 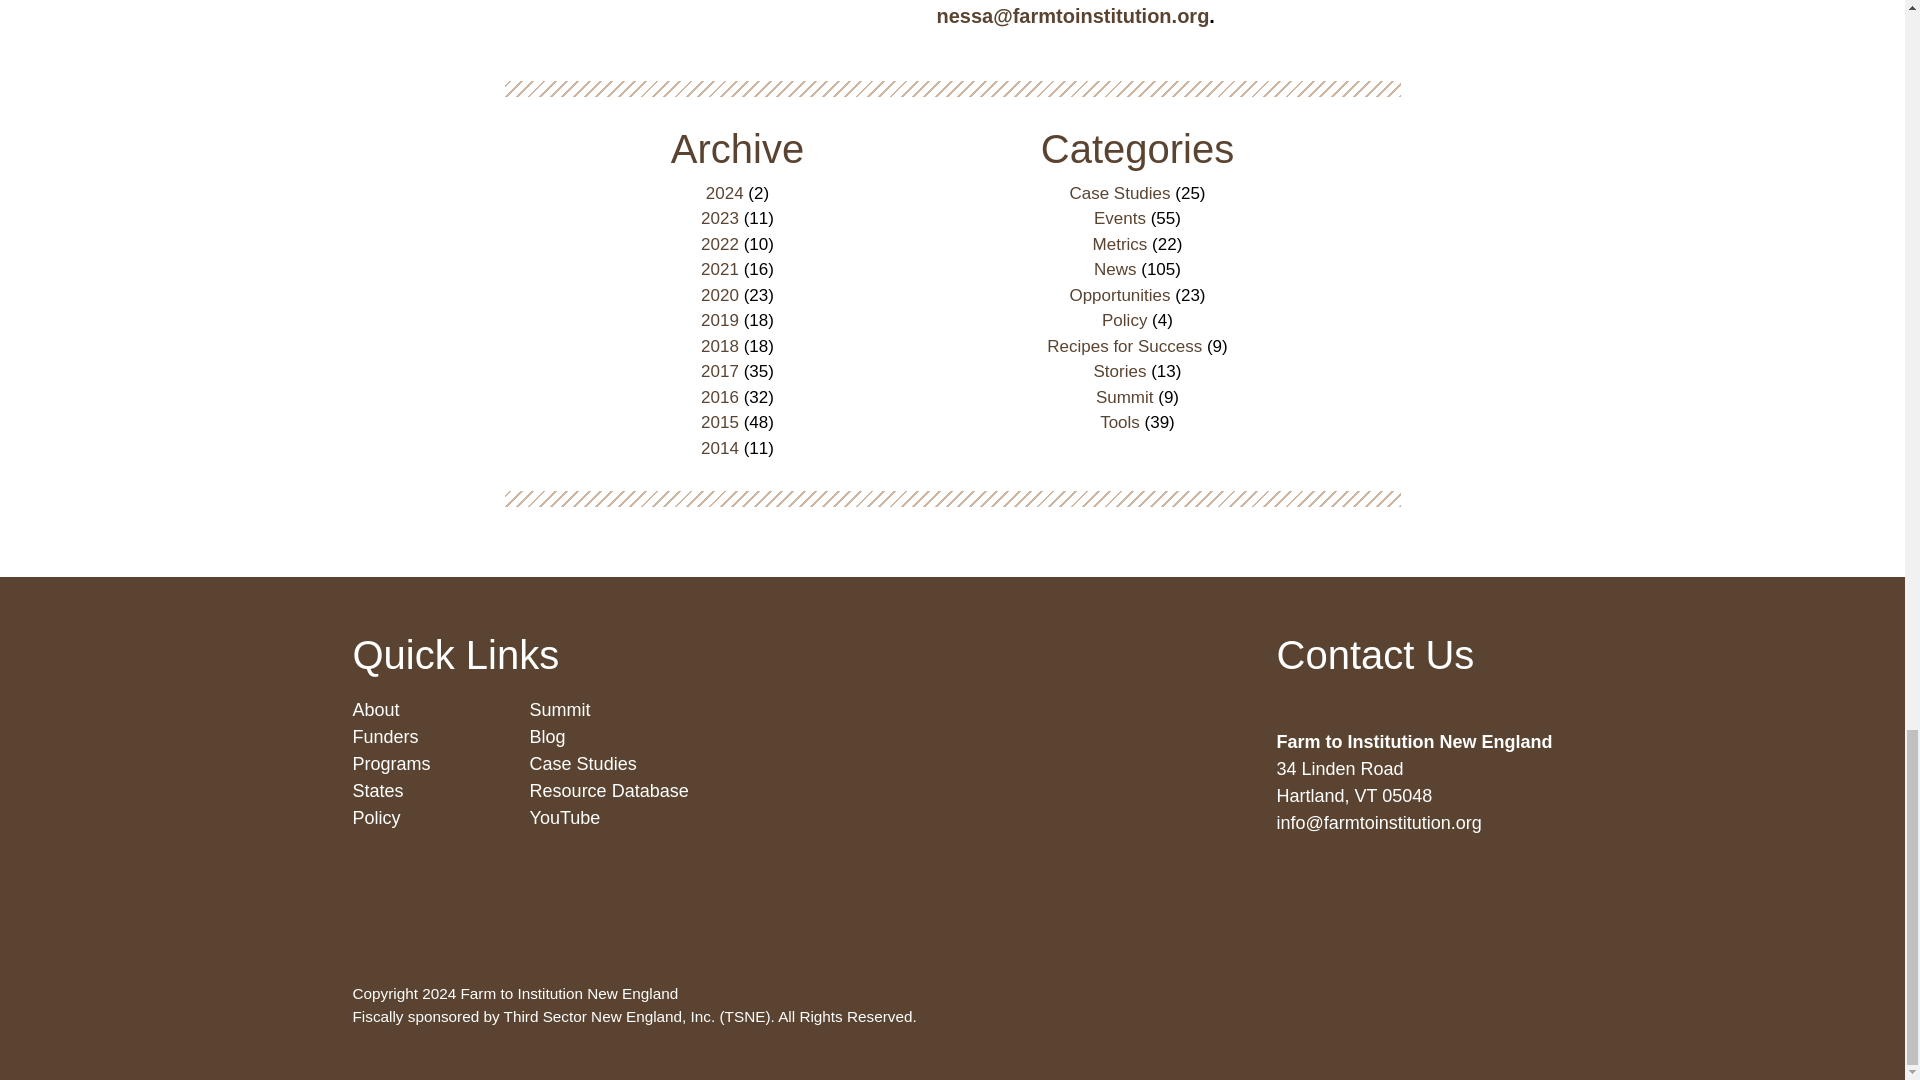 I want to click on 2022, so click(x=720, y=244).